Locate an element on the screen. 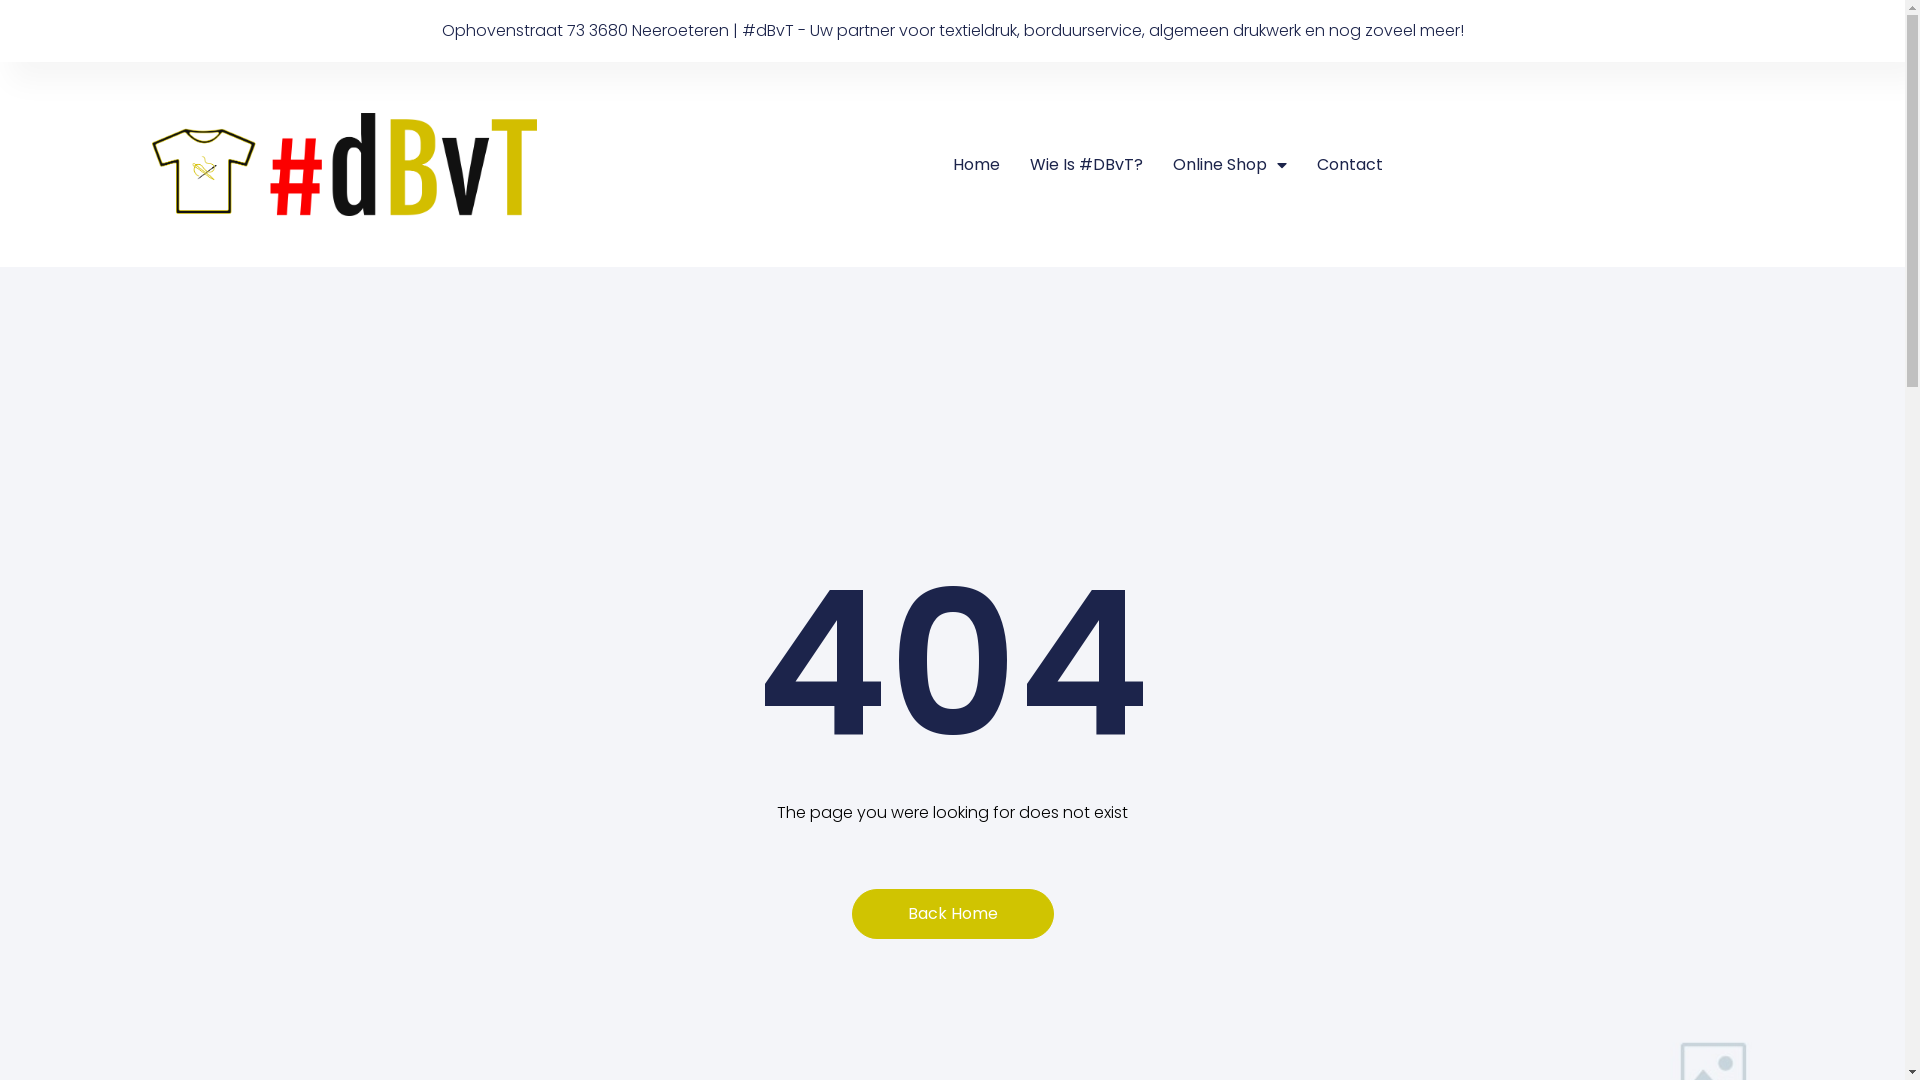 The image size is (1920, 1080). Back Home is located at coordinates (953, 914).